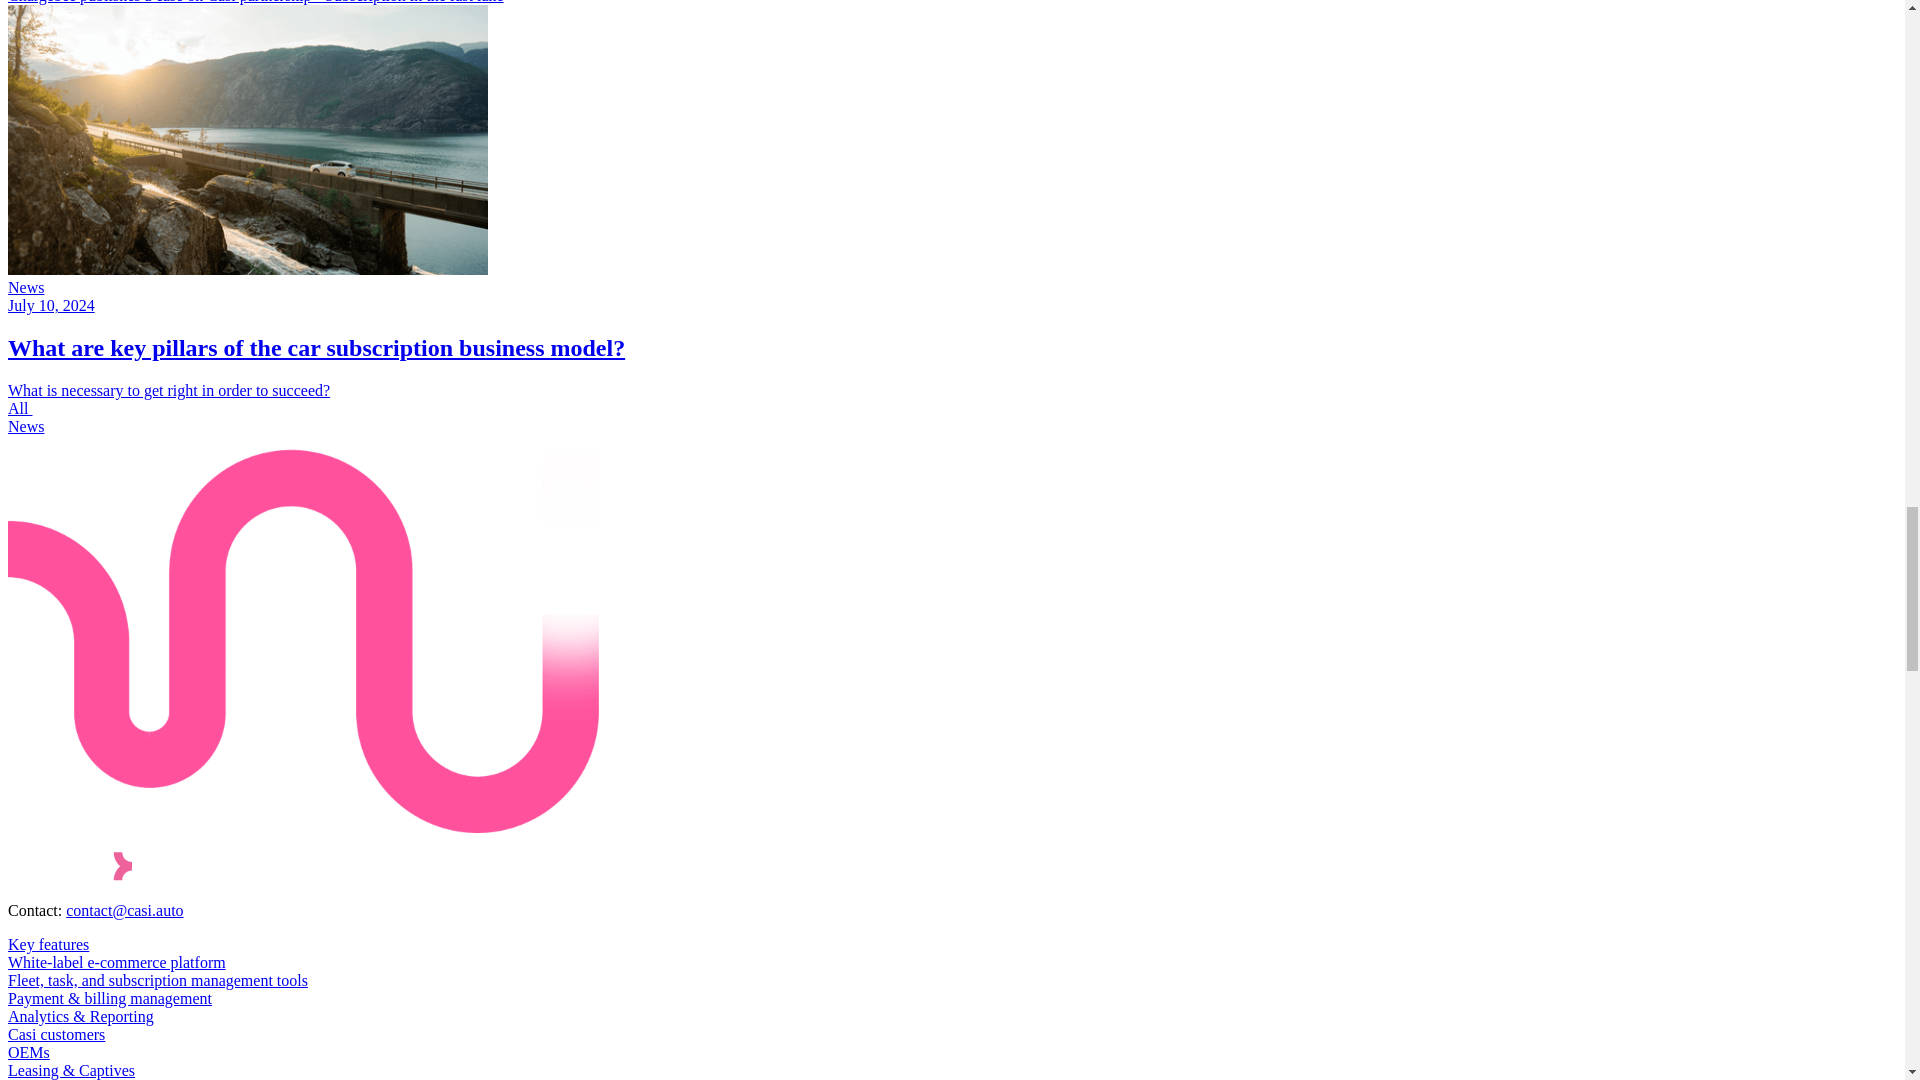  I want to click on Fleet, task, and subscription management tools, so click(157, 980).